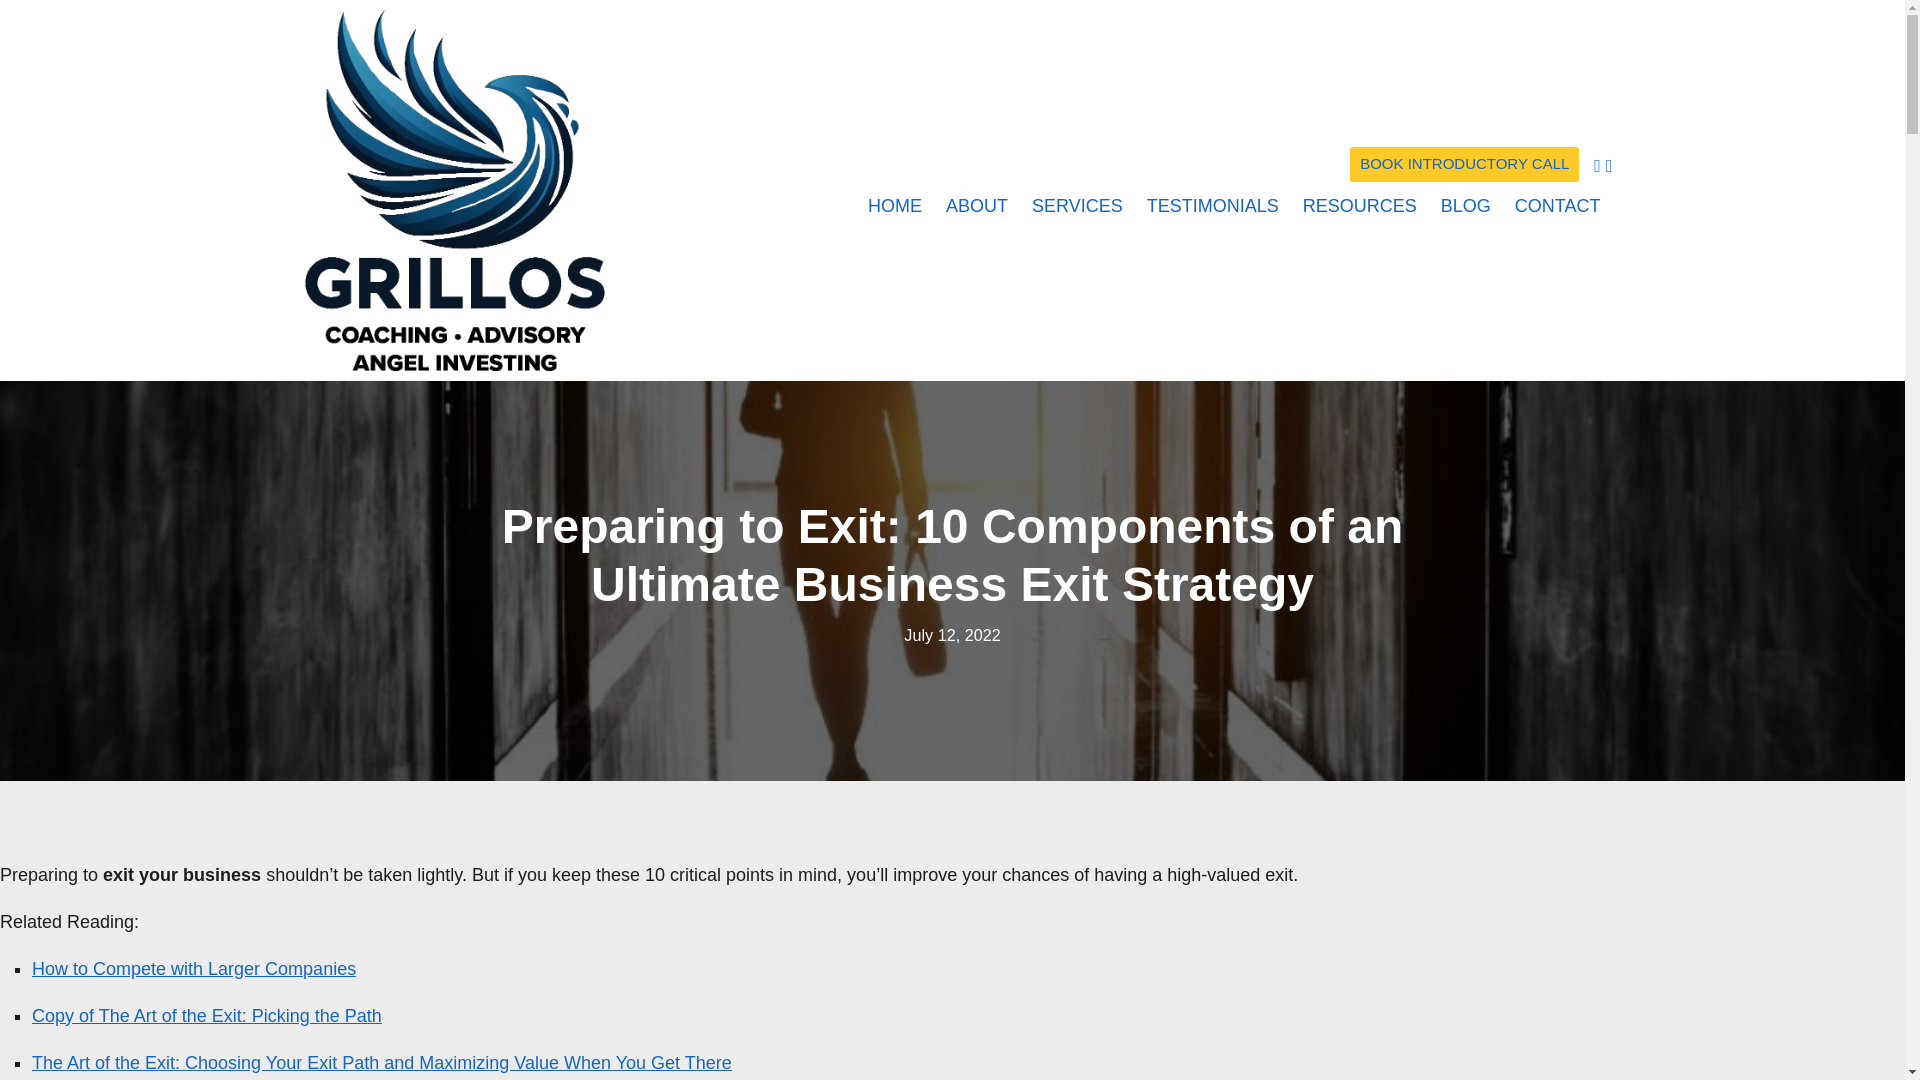  I want to click on ABOUT, so click(976, 203).